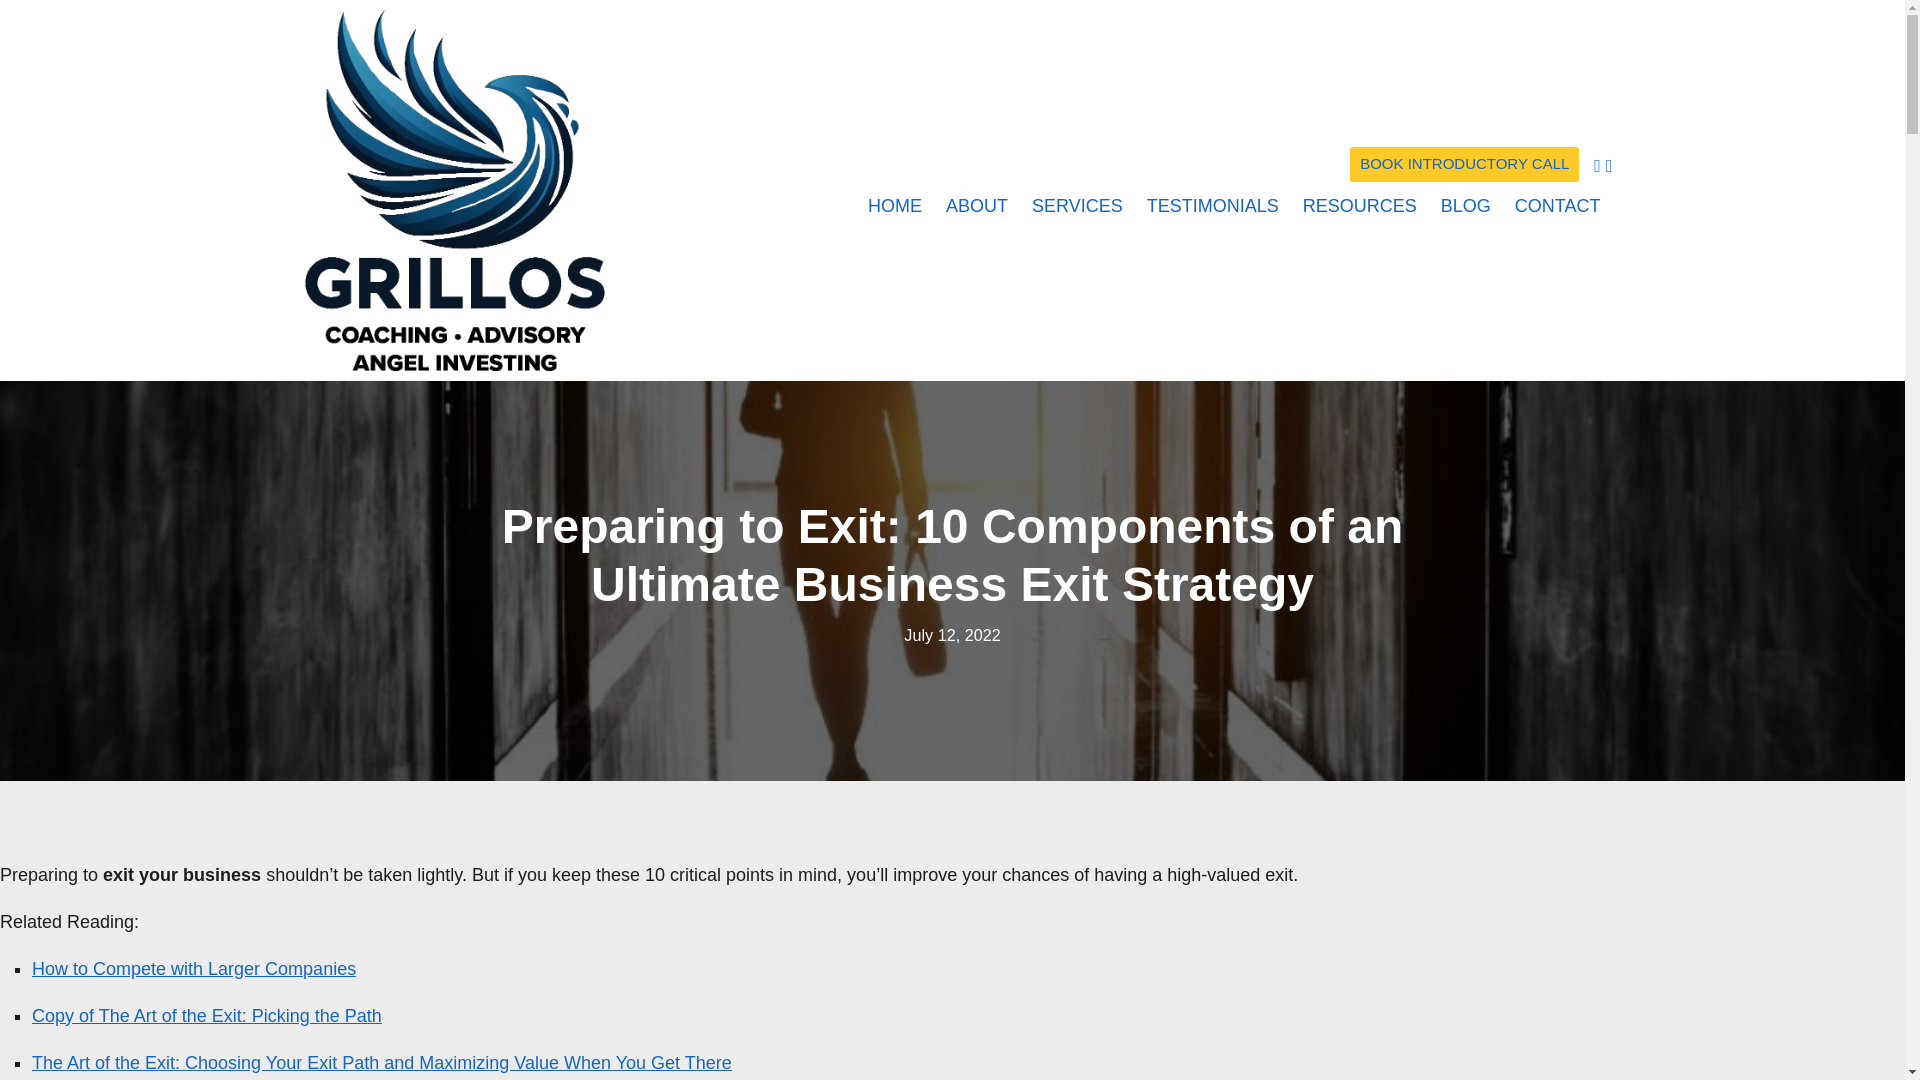  I want to click on ABOUT, so click(976, 203).